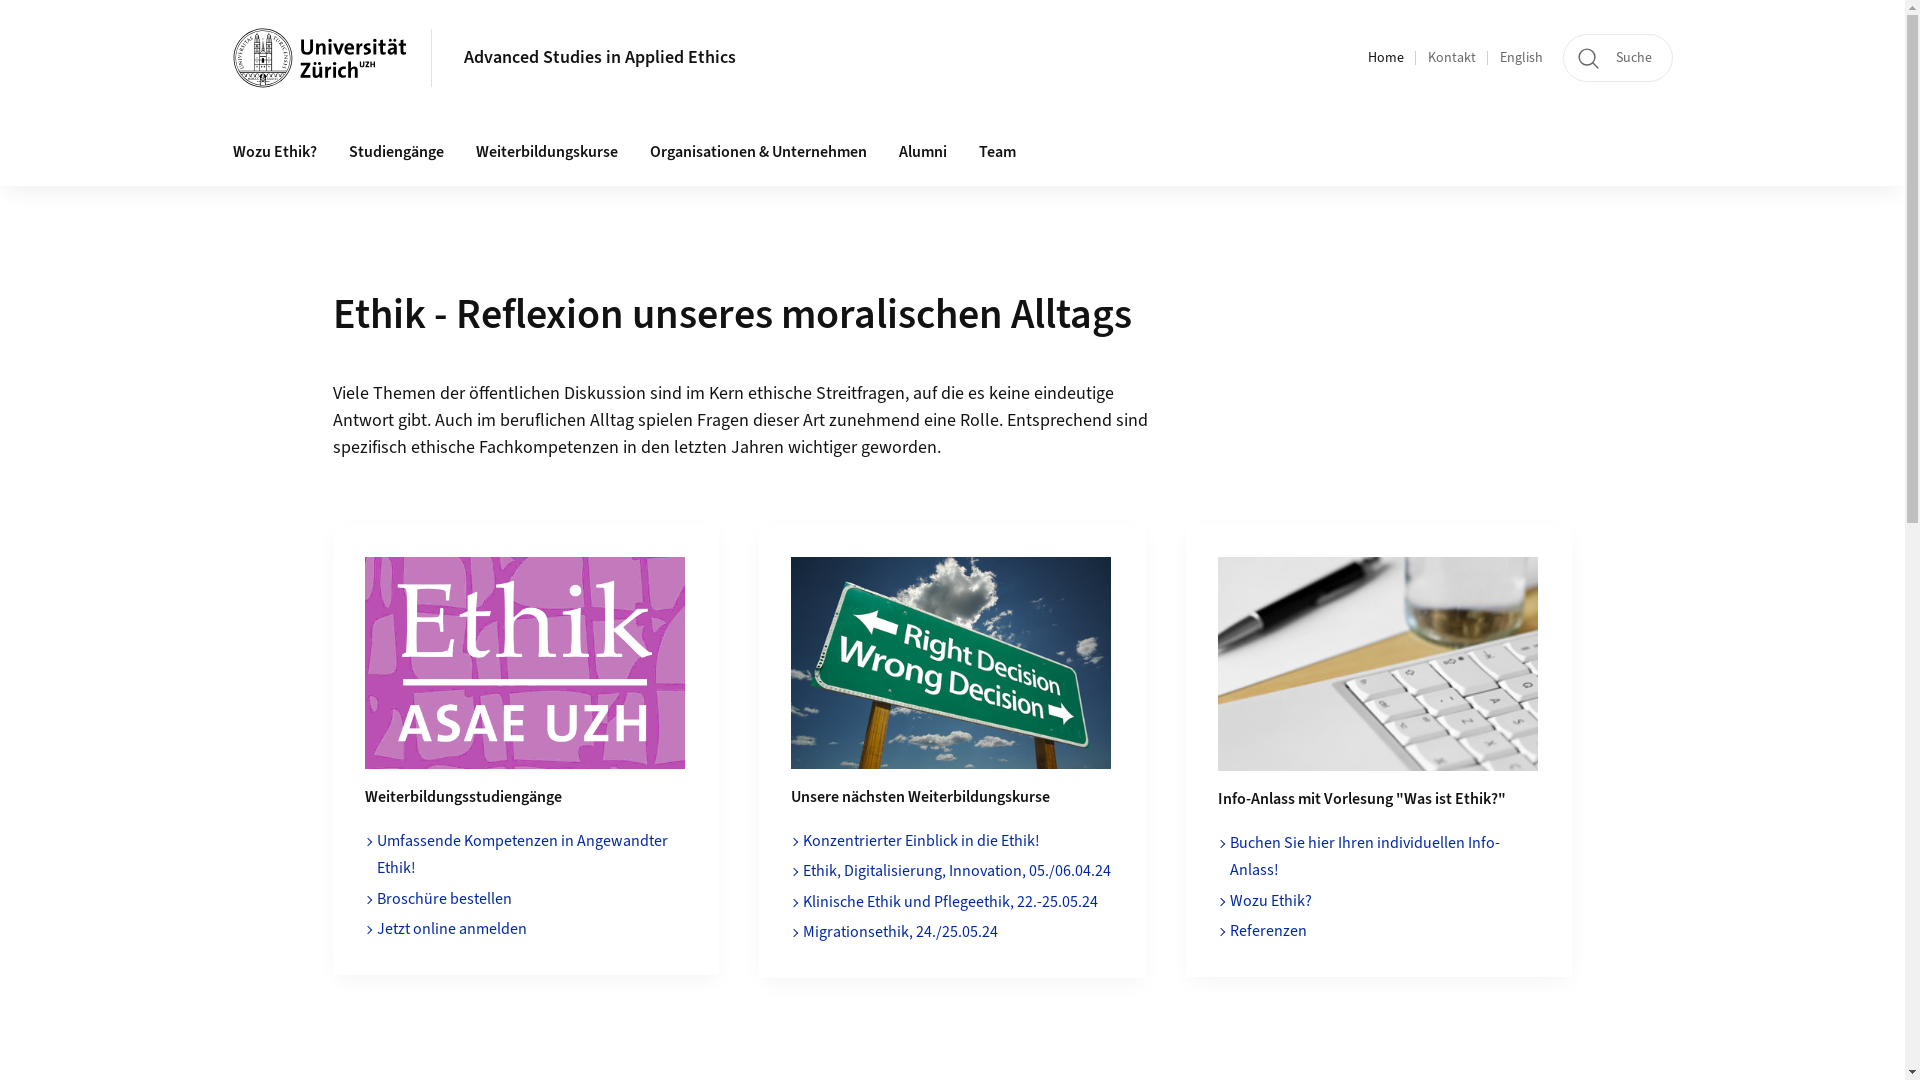  I want to click on Umfassende Kompetenzen in Angewandter Ethik!, so click(522, 855).